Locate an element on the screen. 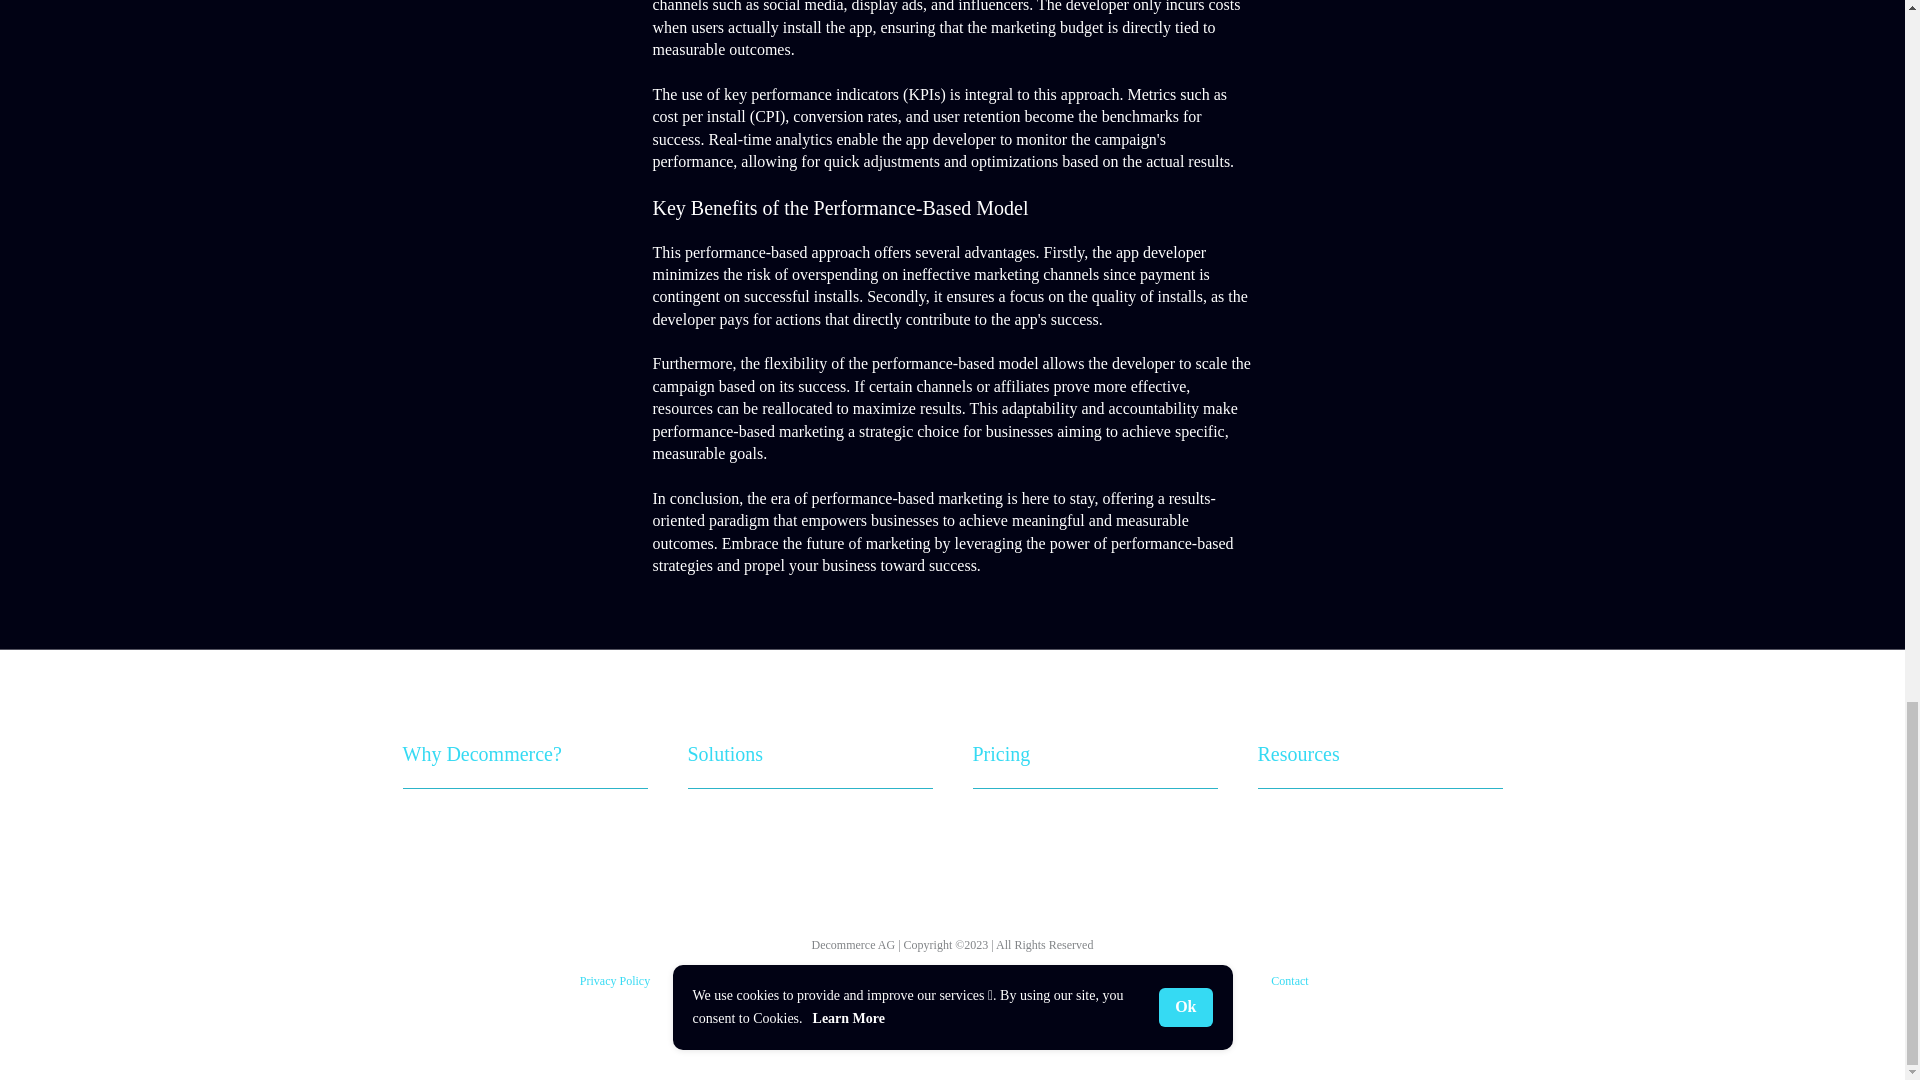 The width and height of the screenshot is (1920, 1080). Pricing is located at coordinates (1000, 754).